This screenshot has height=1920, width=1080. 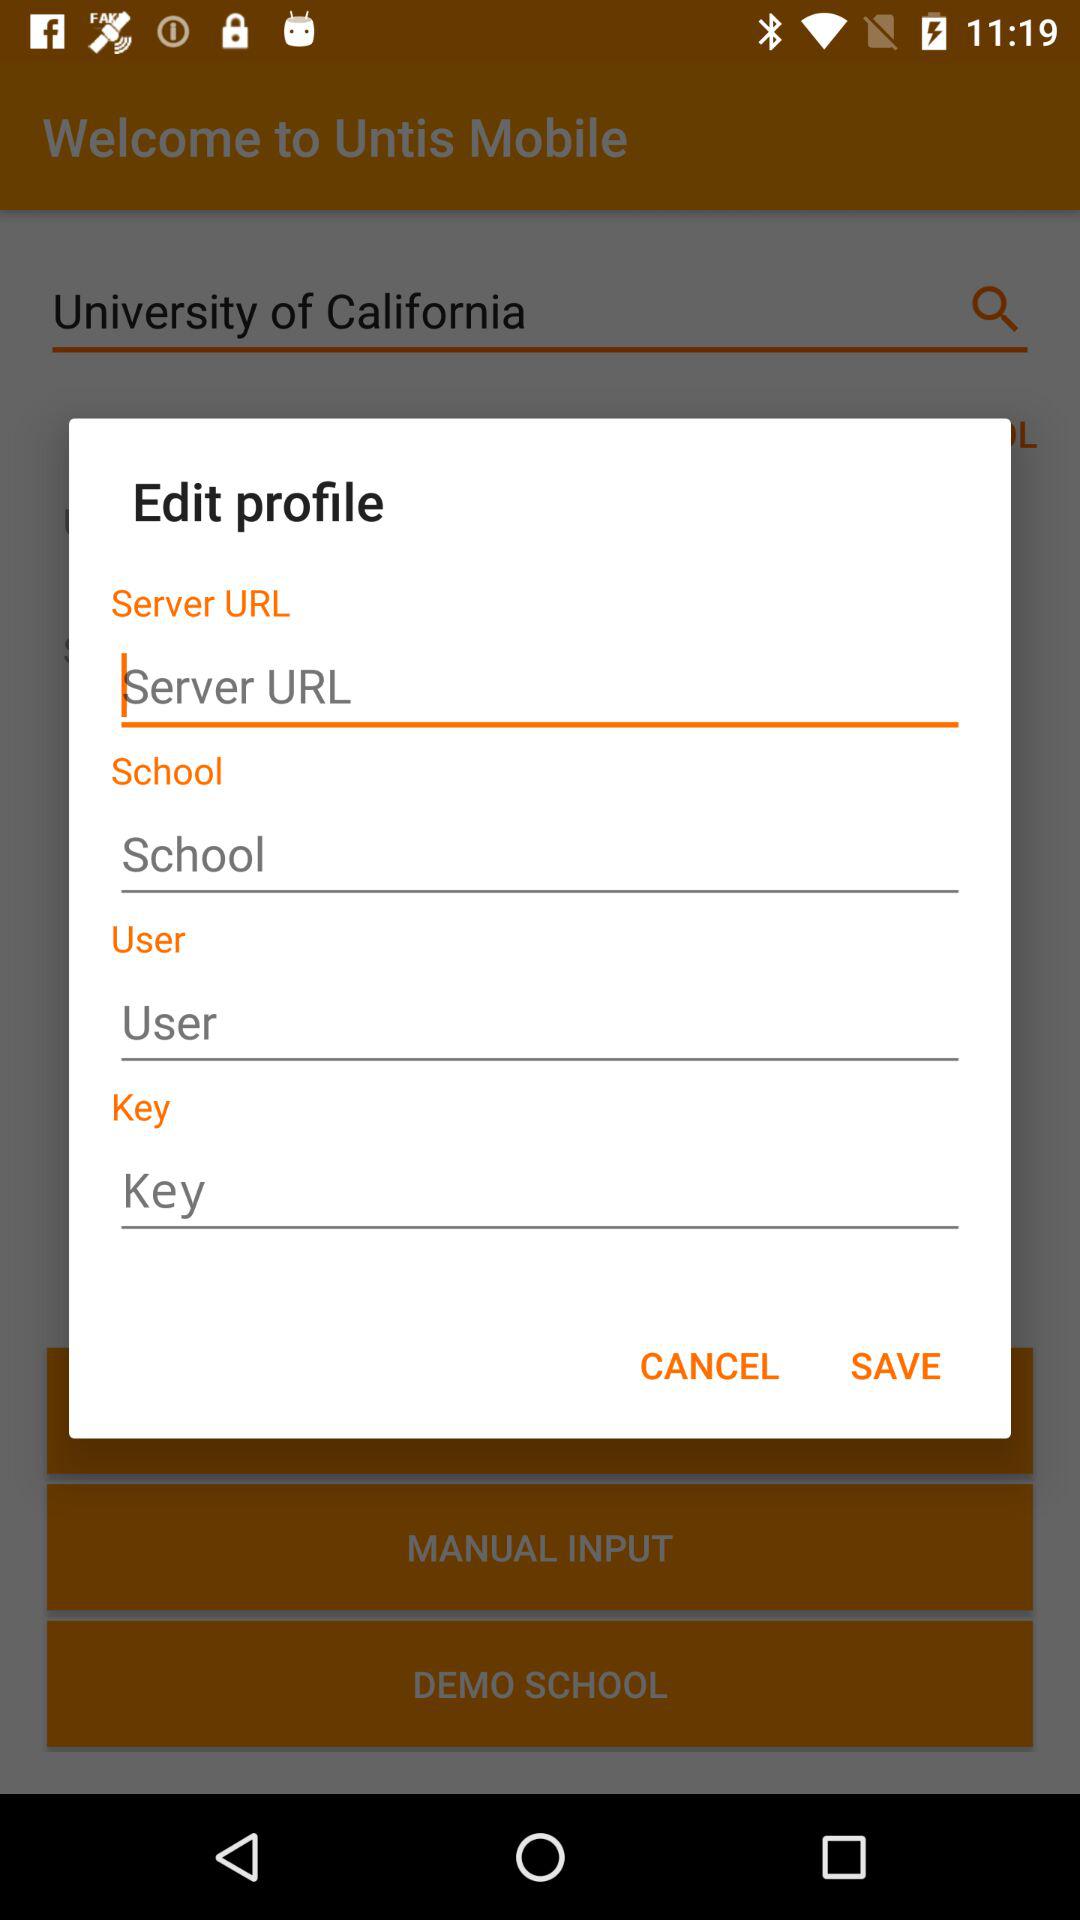 I want to click on press the icon at the bottom right corner, so click(x=895, y=1364).